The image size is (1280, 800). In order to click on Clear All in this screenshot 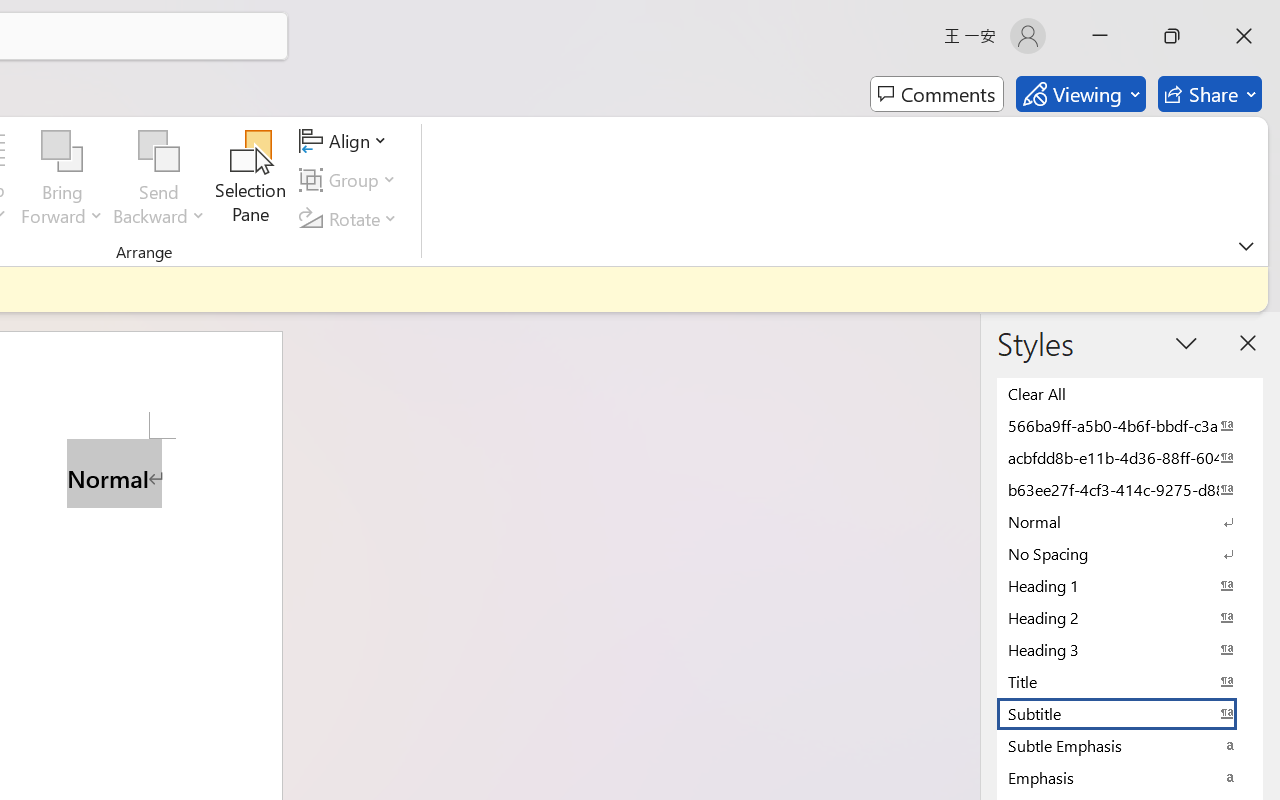, I will do `click(1130, 393)`.